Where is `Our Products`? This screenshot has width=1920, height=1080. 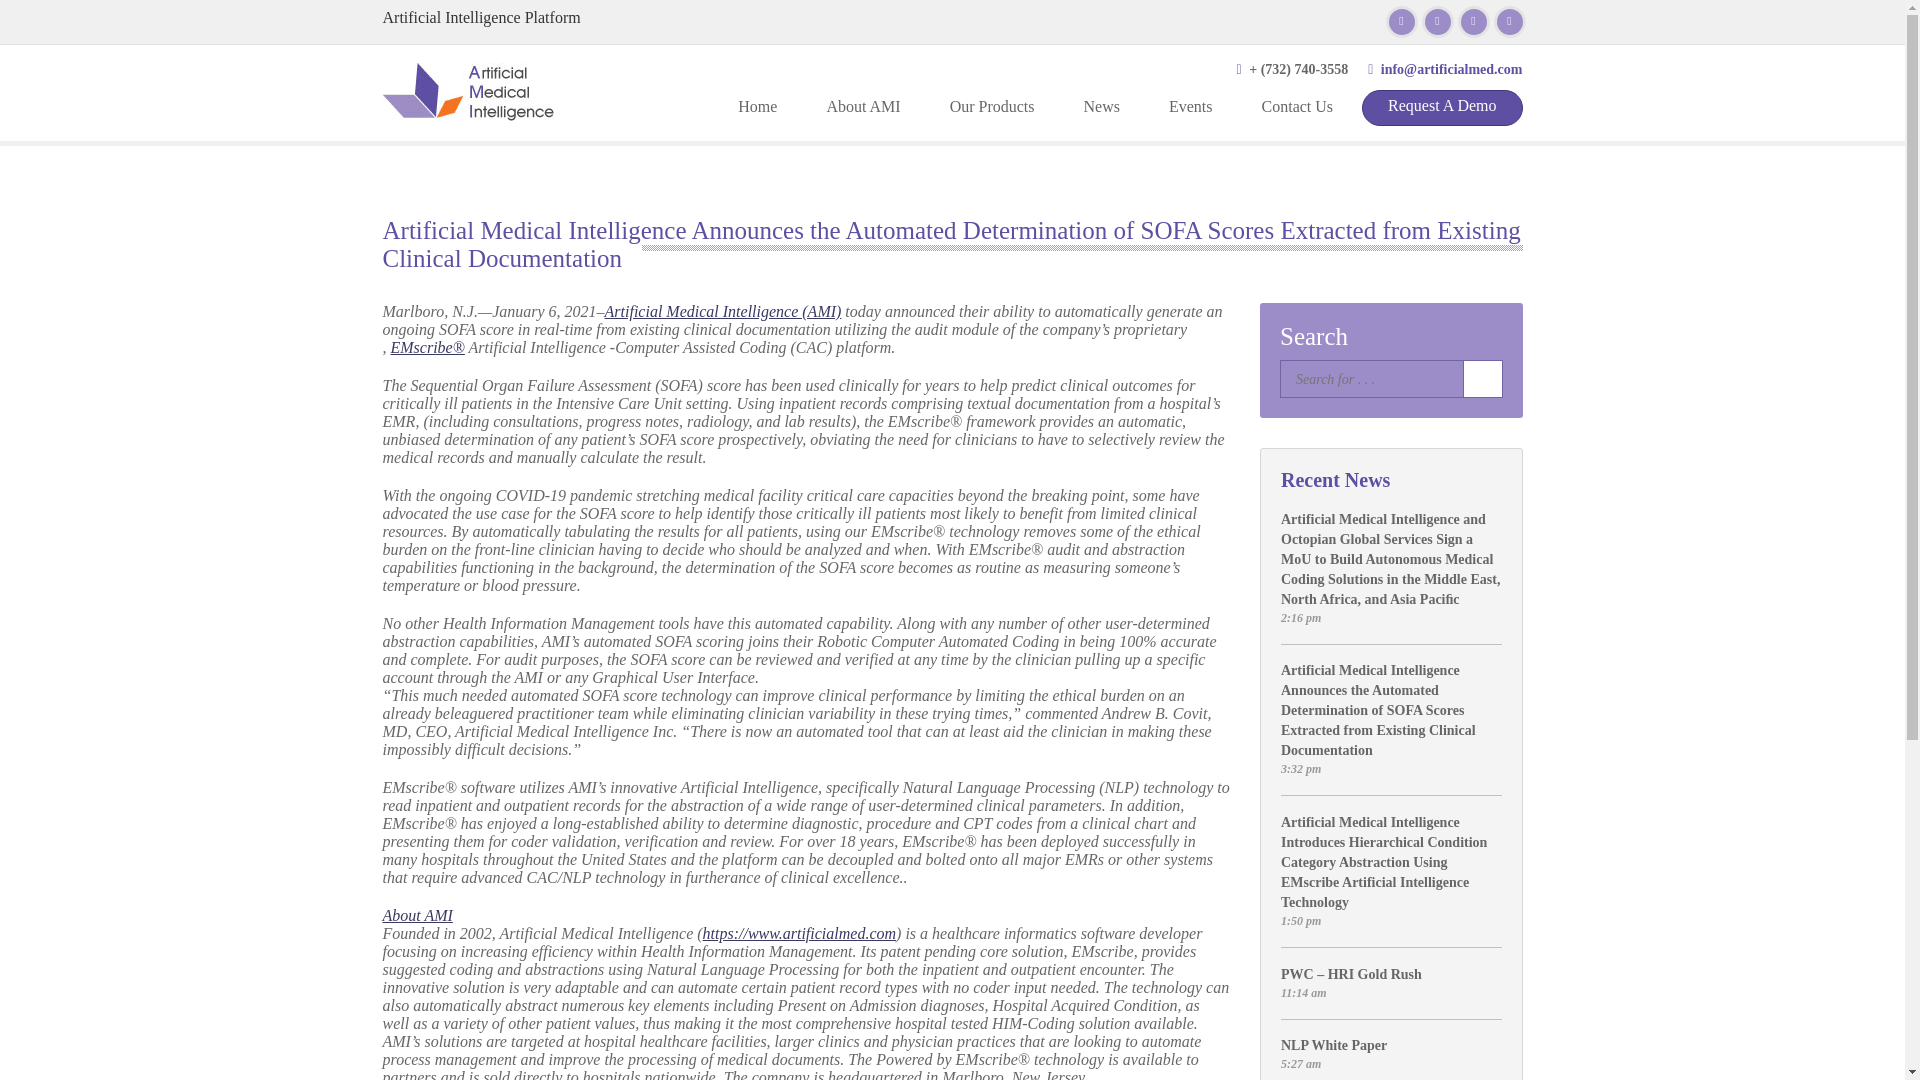
Our Products is located at coordinates (992, 106).